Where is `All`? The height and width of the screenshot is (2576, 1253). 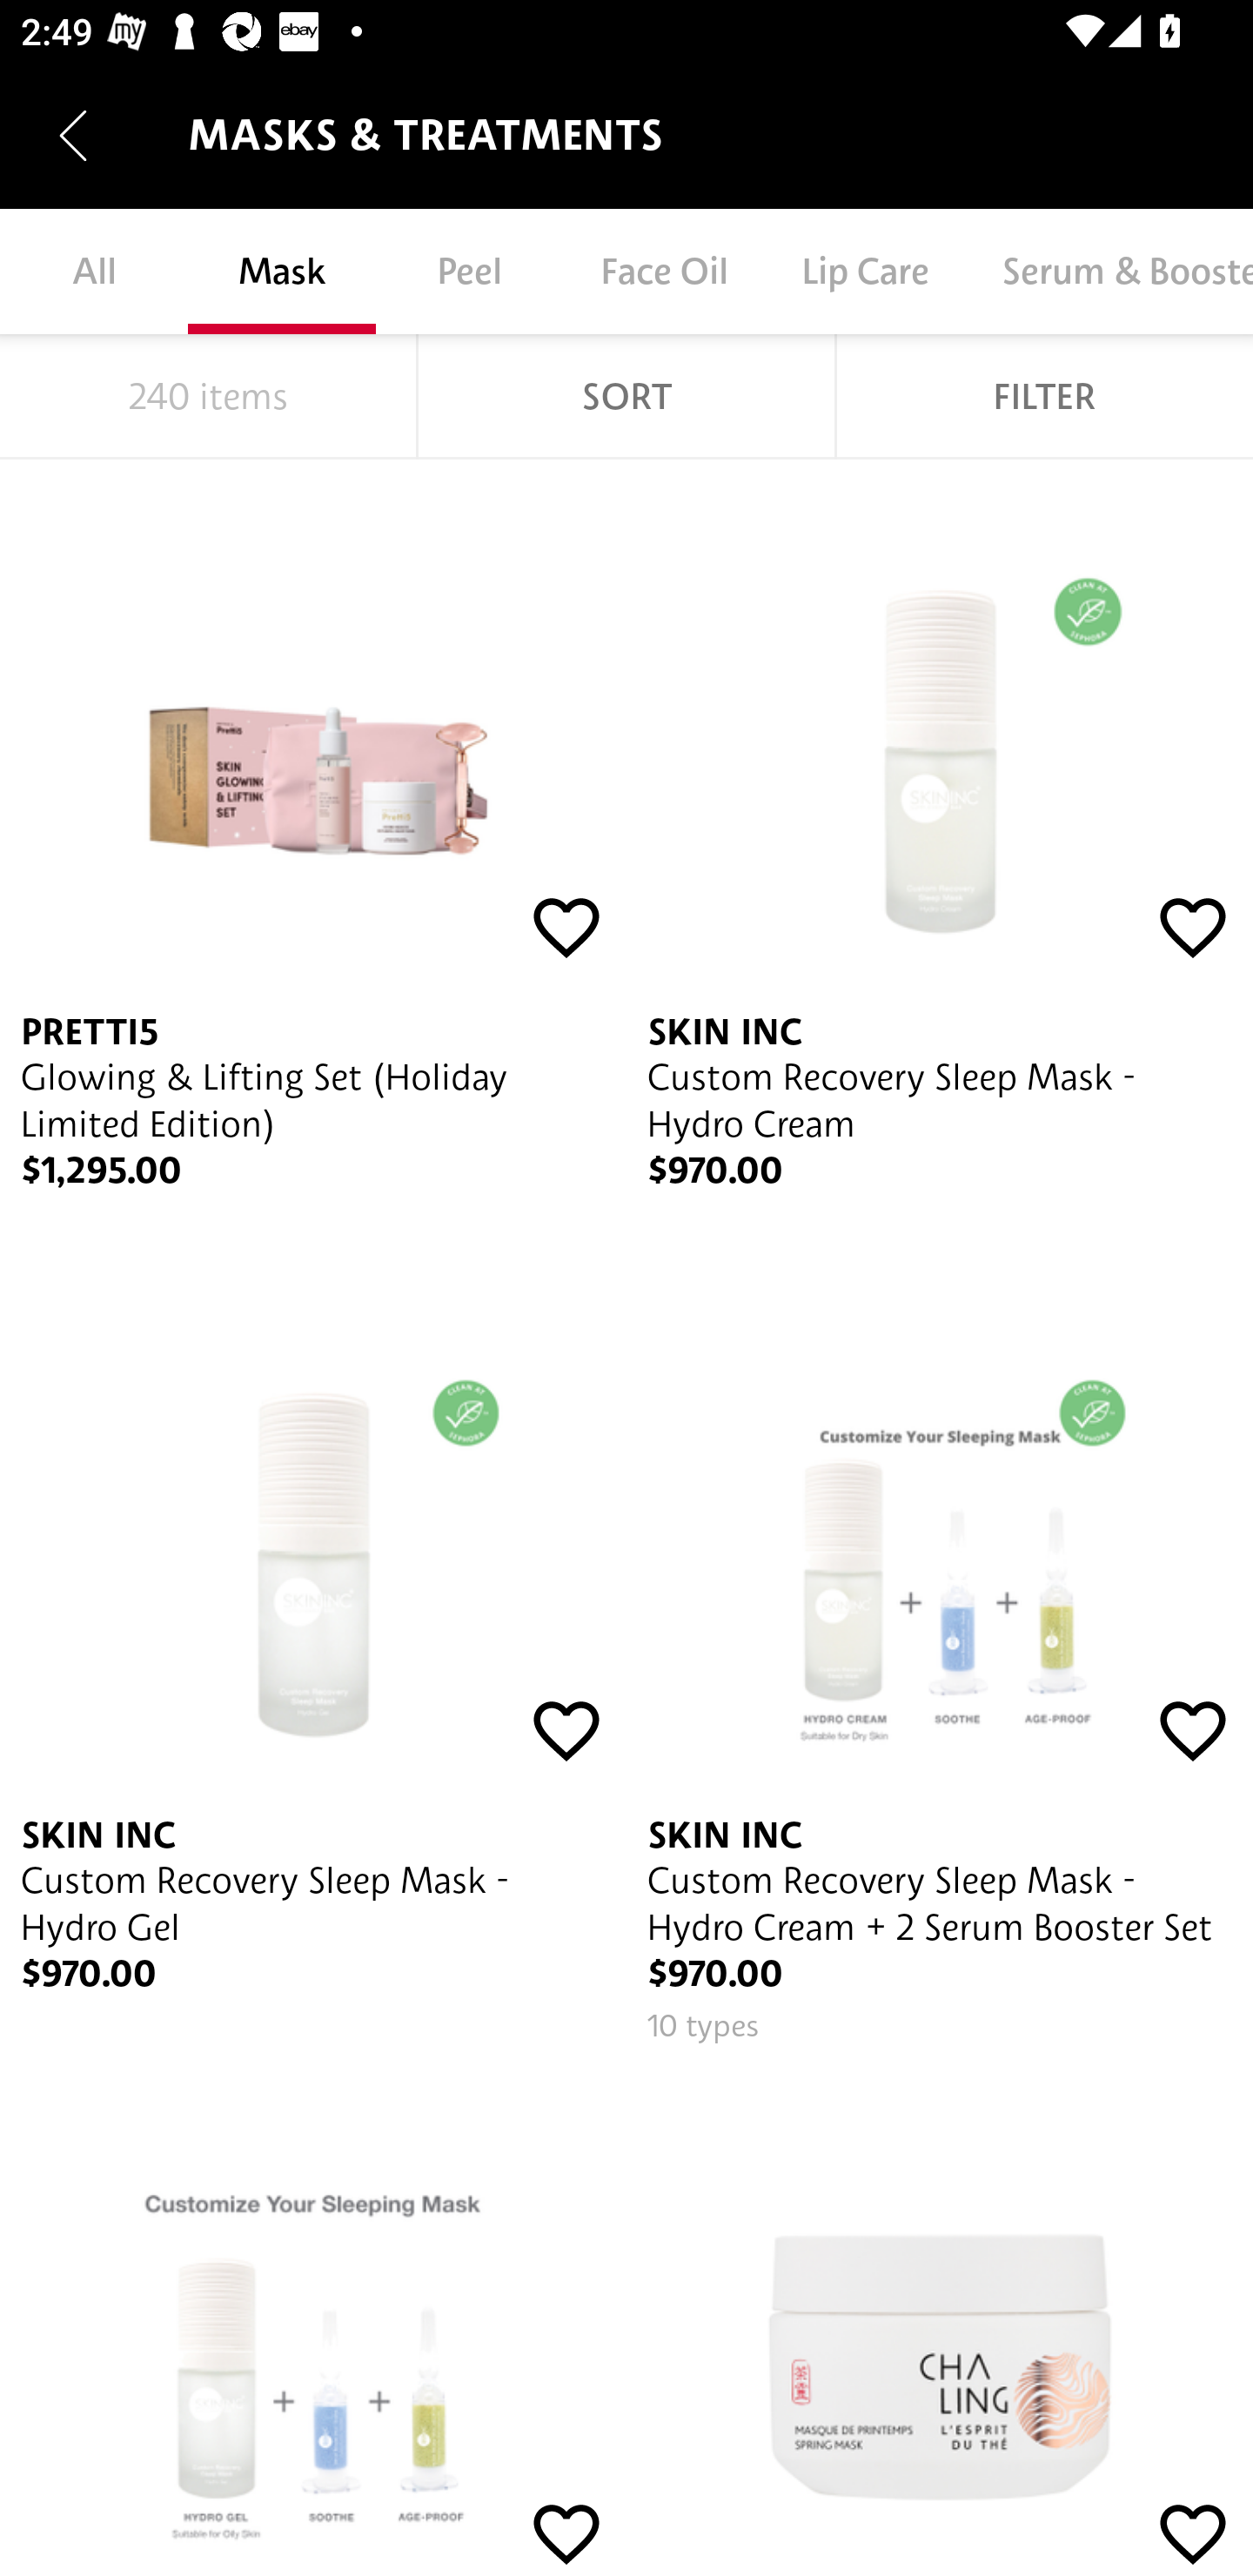 All is located at coordinates (94, 272).